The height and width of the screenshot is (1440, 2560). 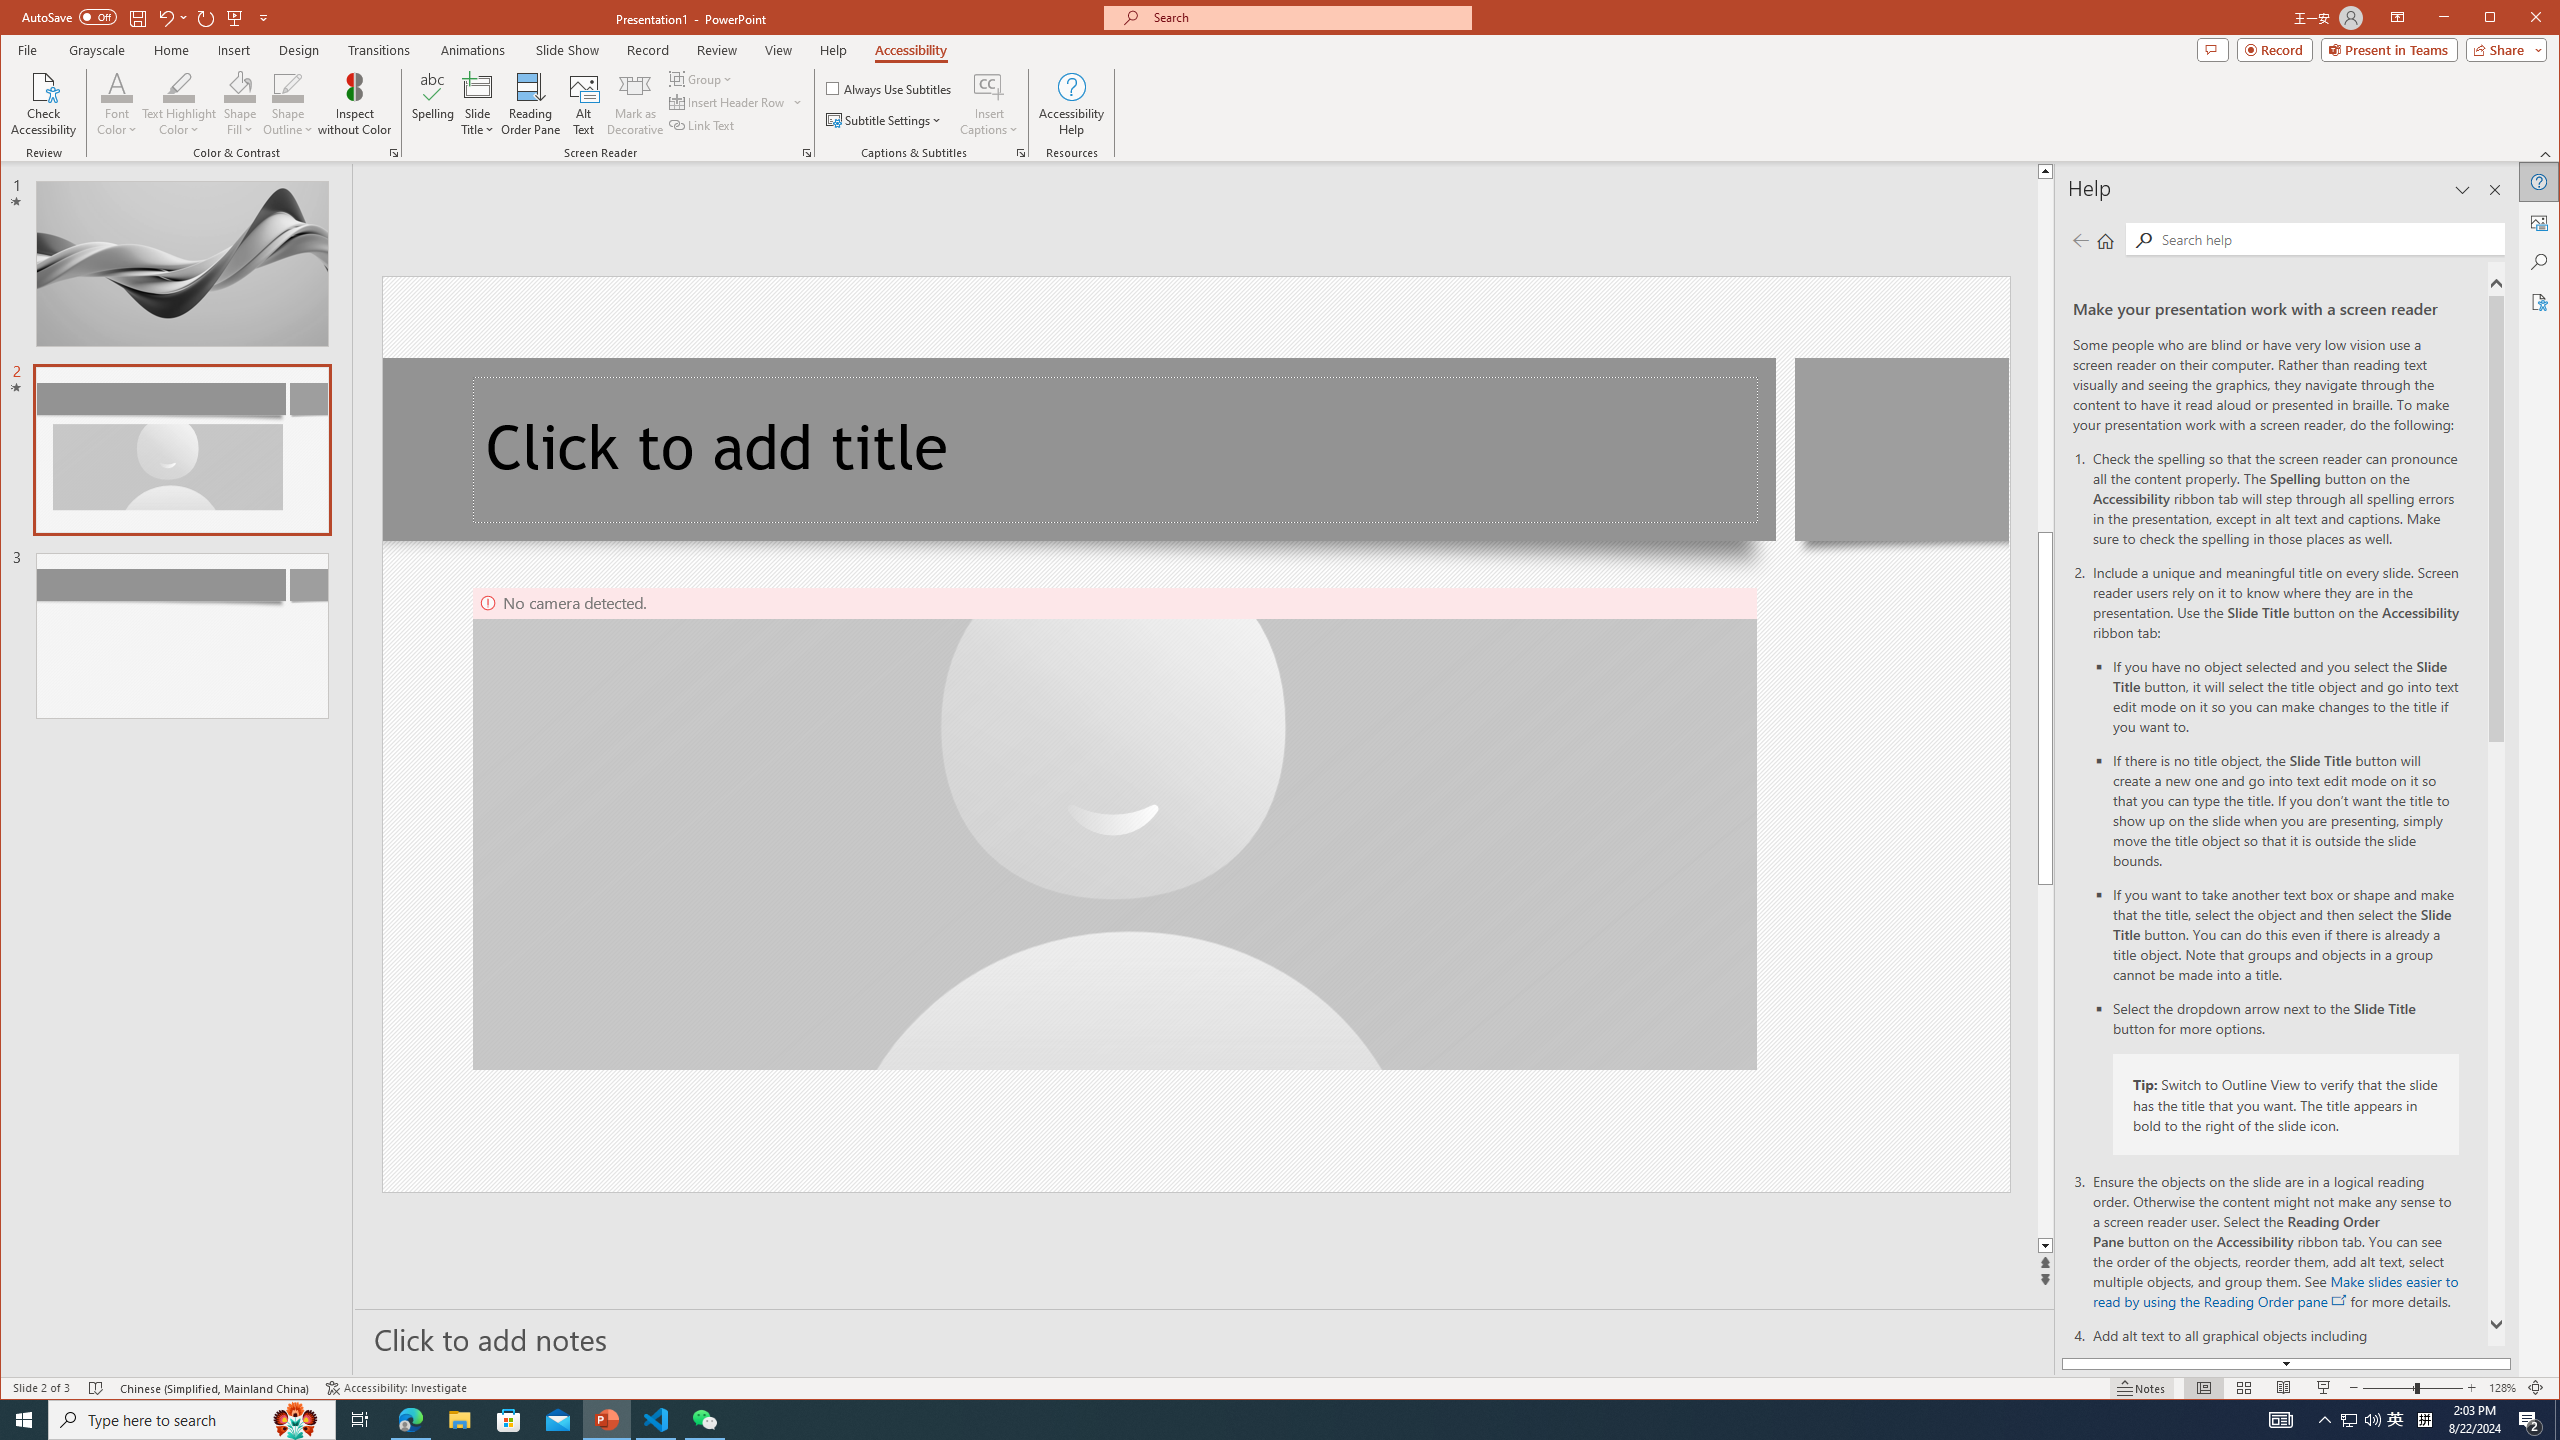 What do you see at coordinates (97, 50) in the screenshot?
I see `Grayscale` at bounding box center [97, 50].